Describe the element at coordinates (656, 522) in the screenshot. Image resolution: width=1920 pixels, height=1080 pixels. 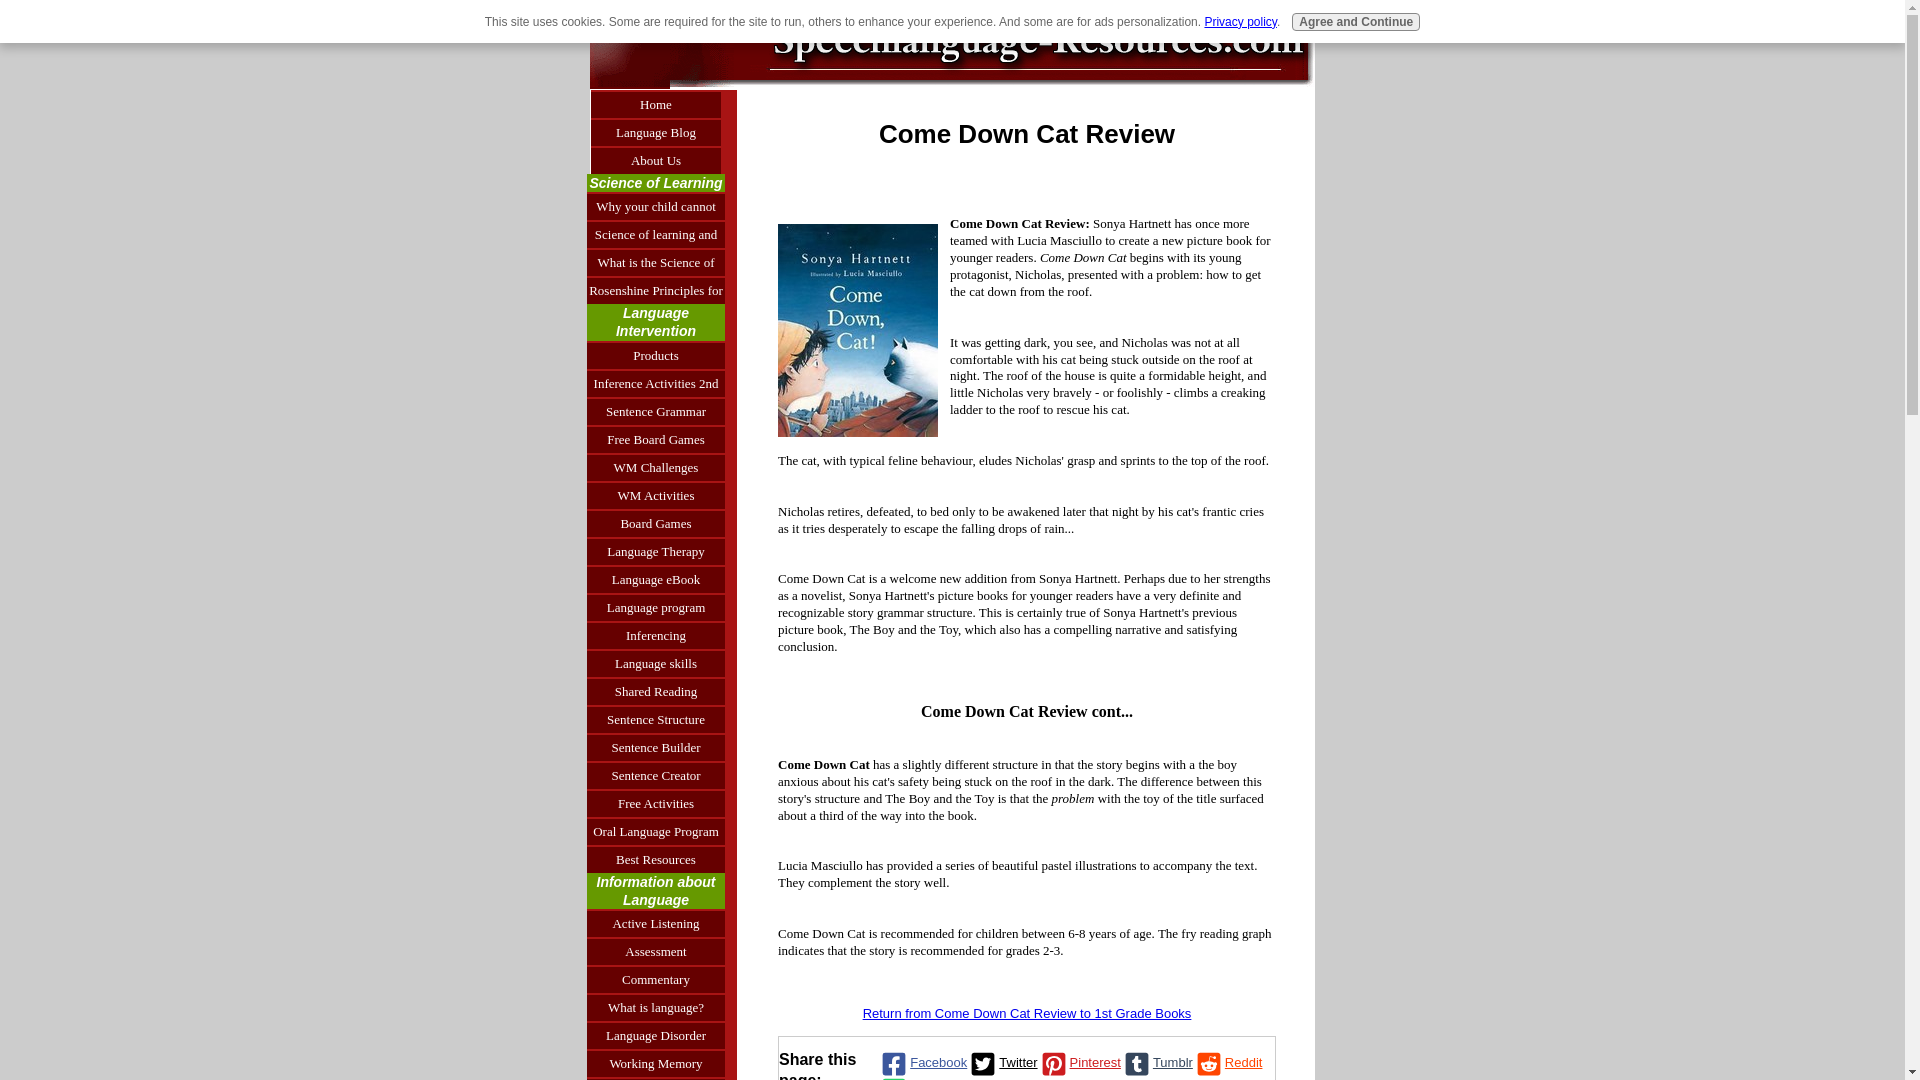
I see `Board Games` at that location.